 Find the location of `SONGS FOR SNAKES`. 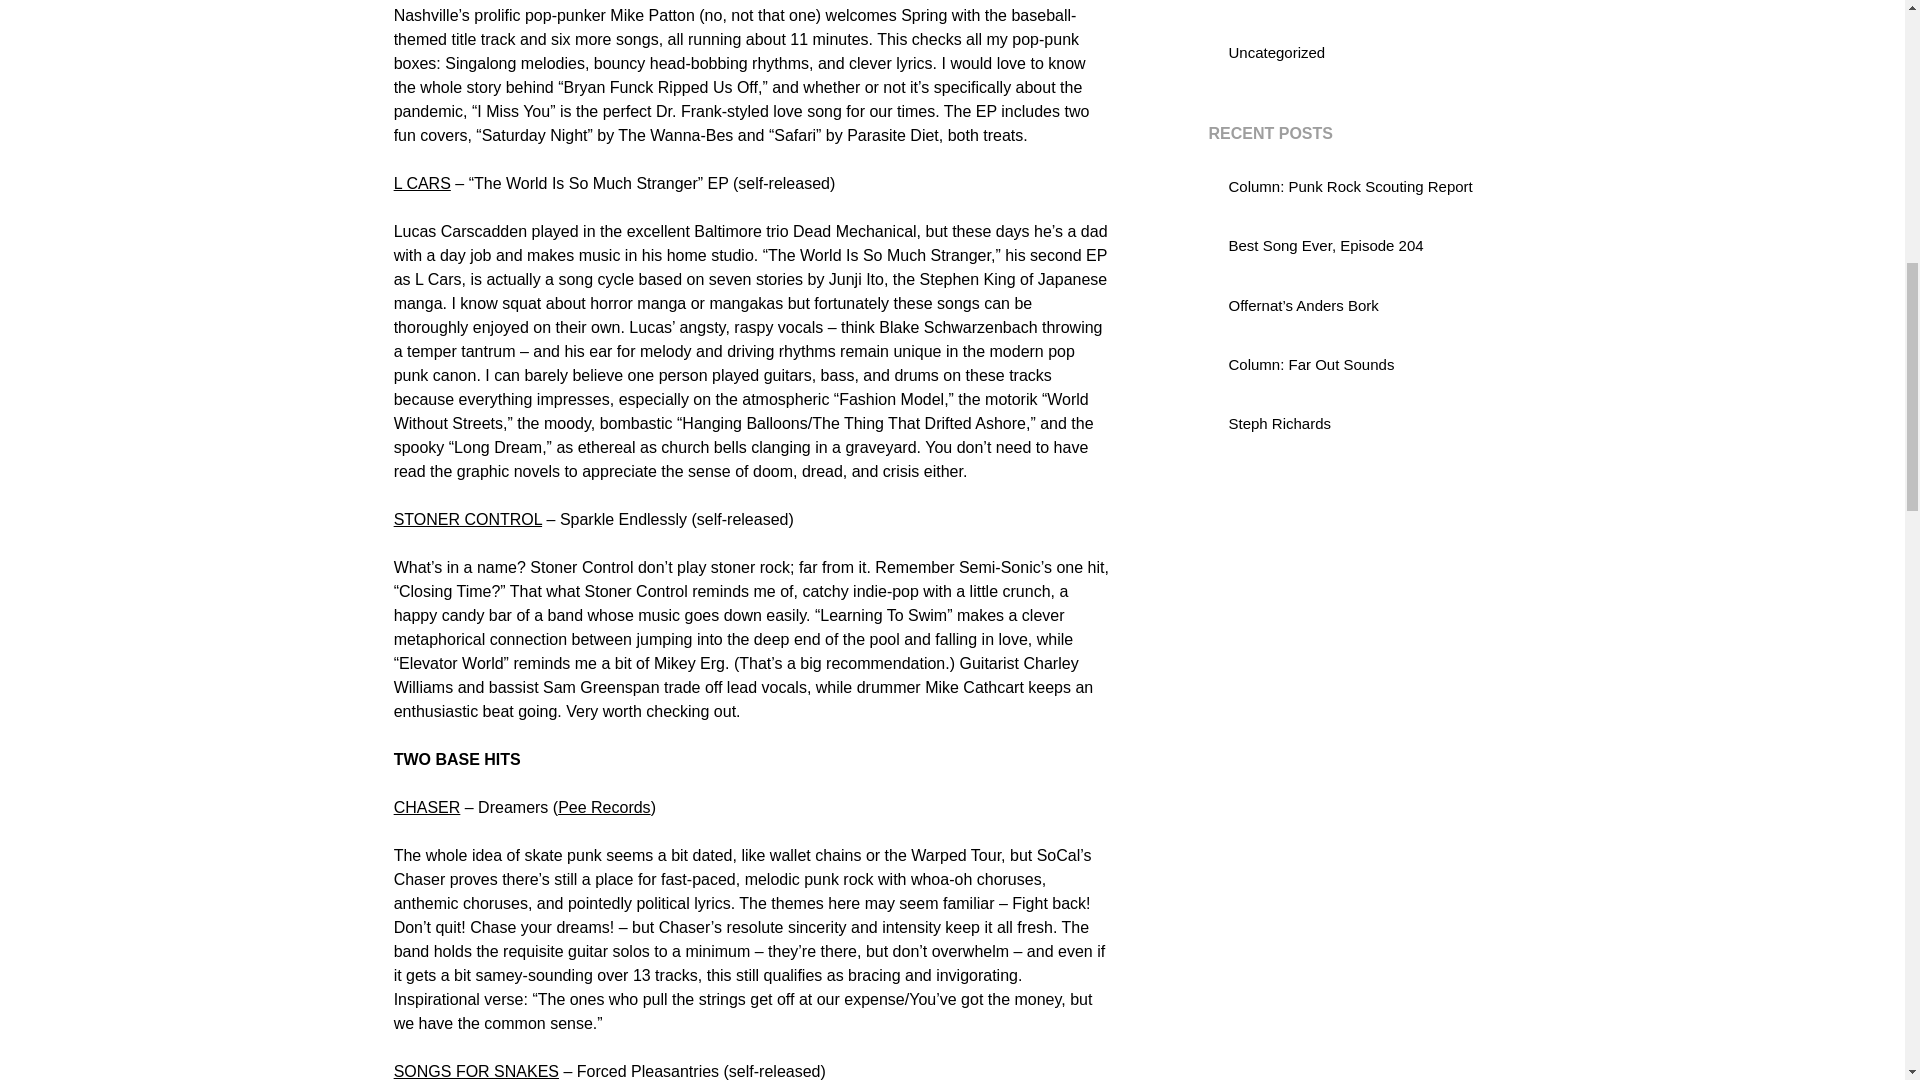

SONGS FOR SNAKES is located at coordinates (476, 1071).